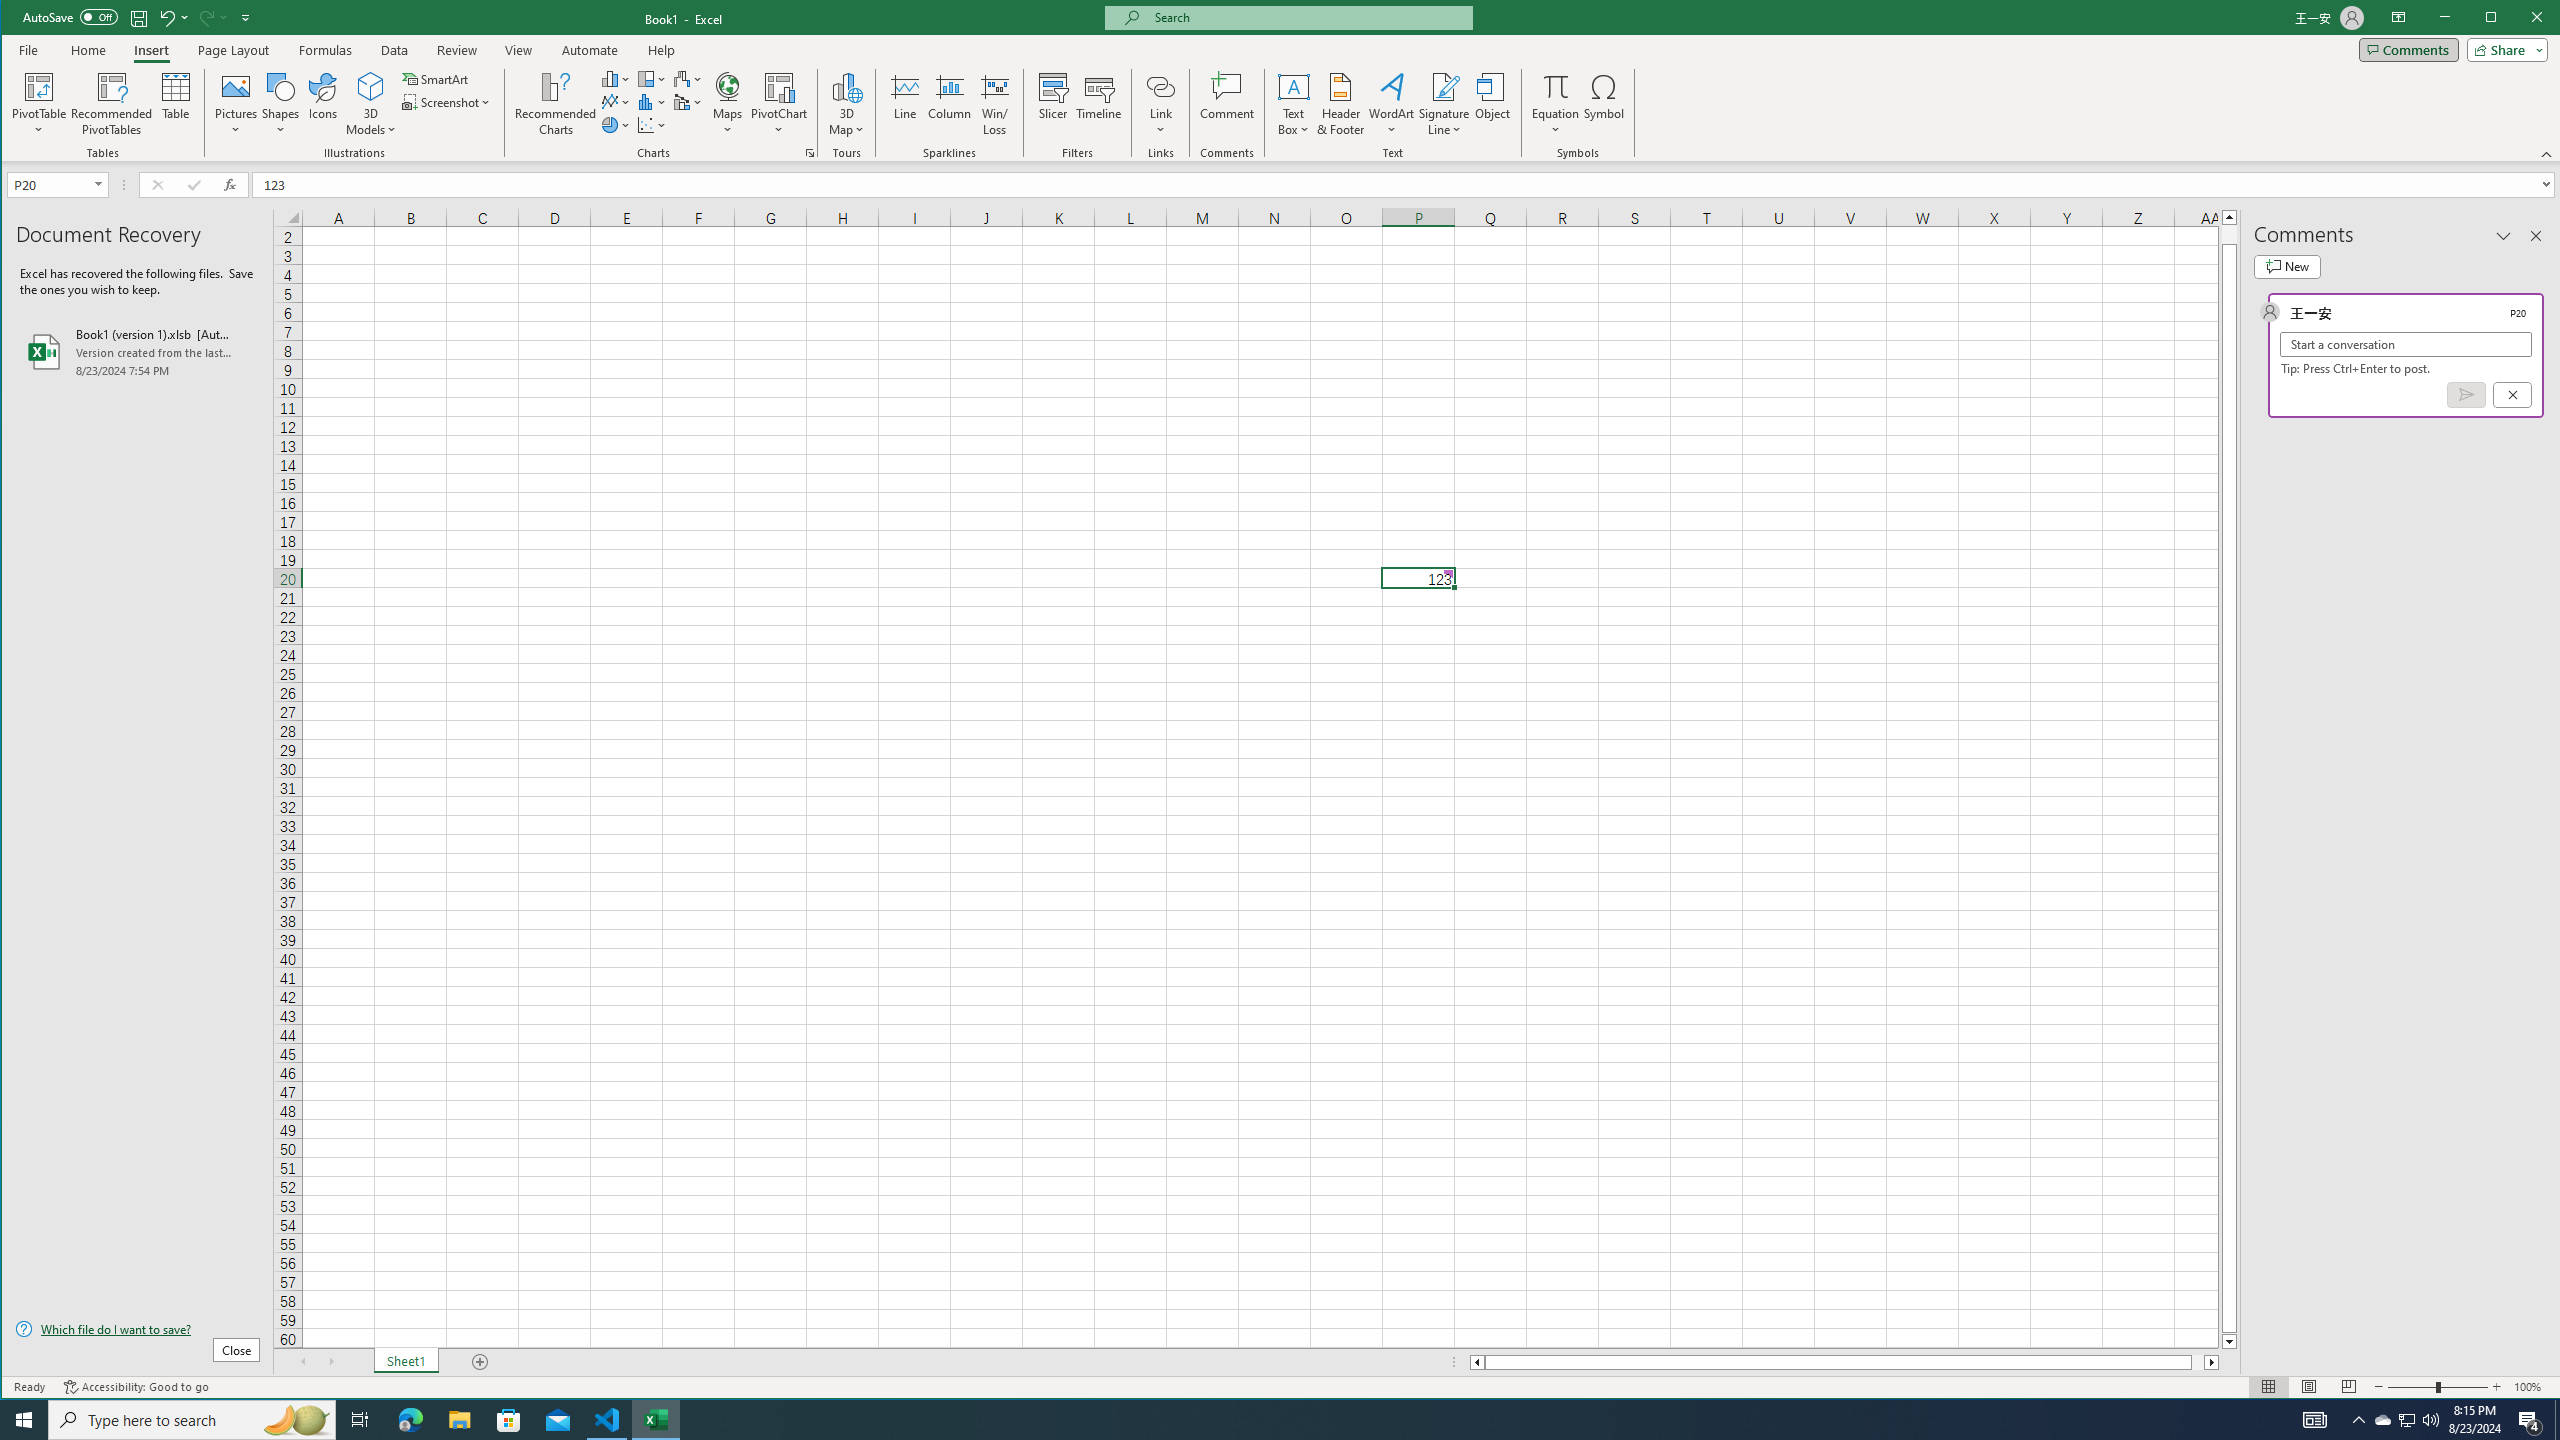  What do you see at coordinates (1160, 86) in the screenshot?
I see `Link` at bounding box center [1160, 86].